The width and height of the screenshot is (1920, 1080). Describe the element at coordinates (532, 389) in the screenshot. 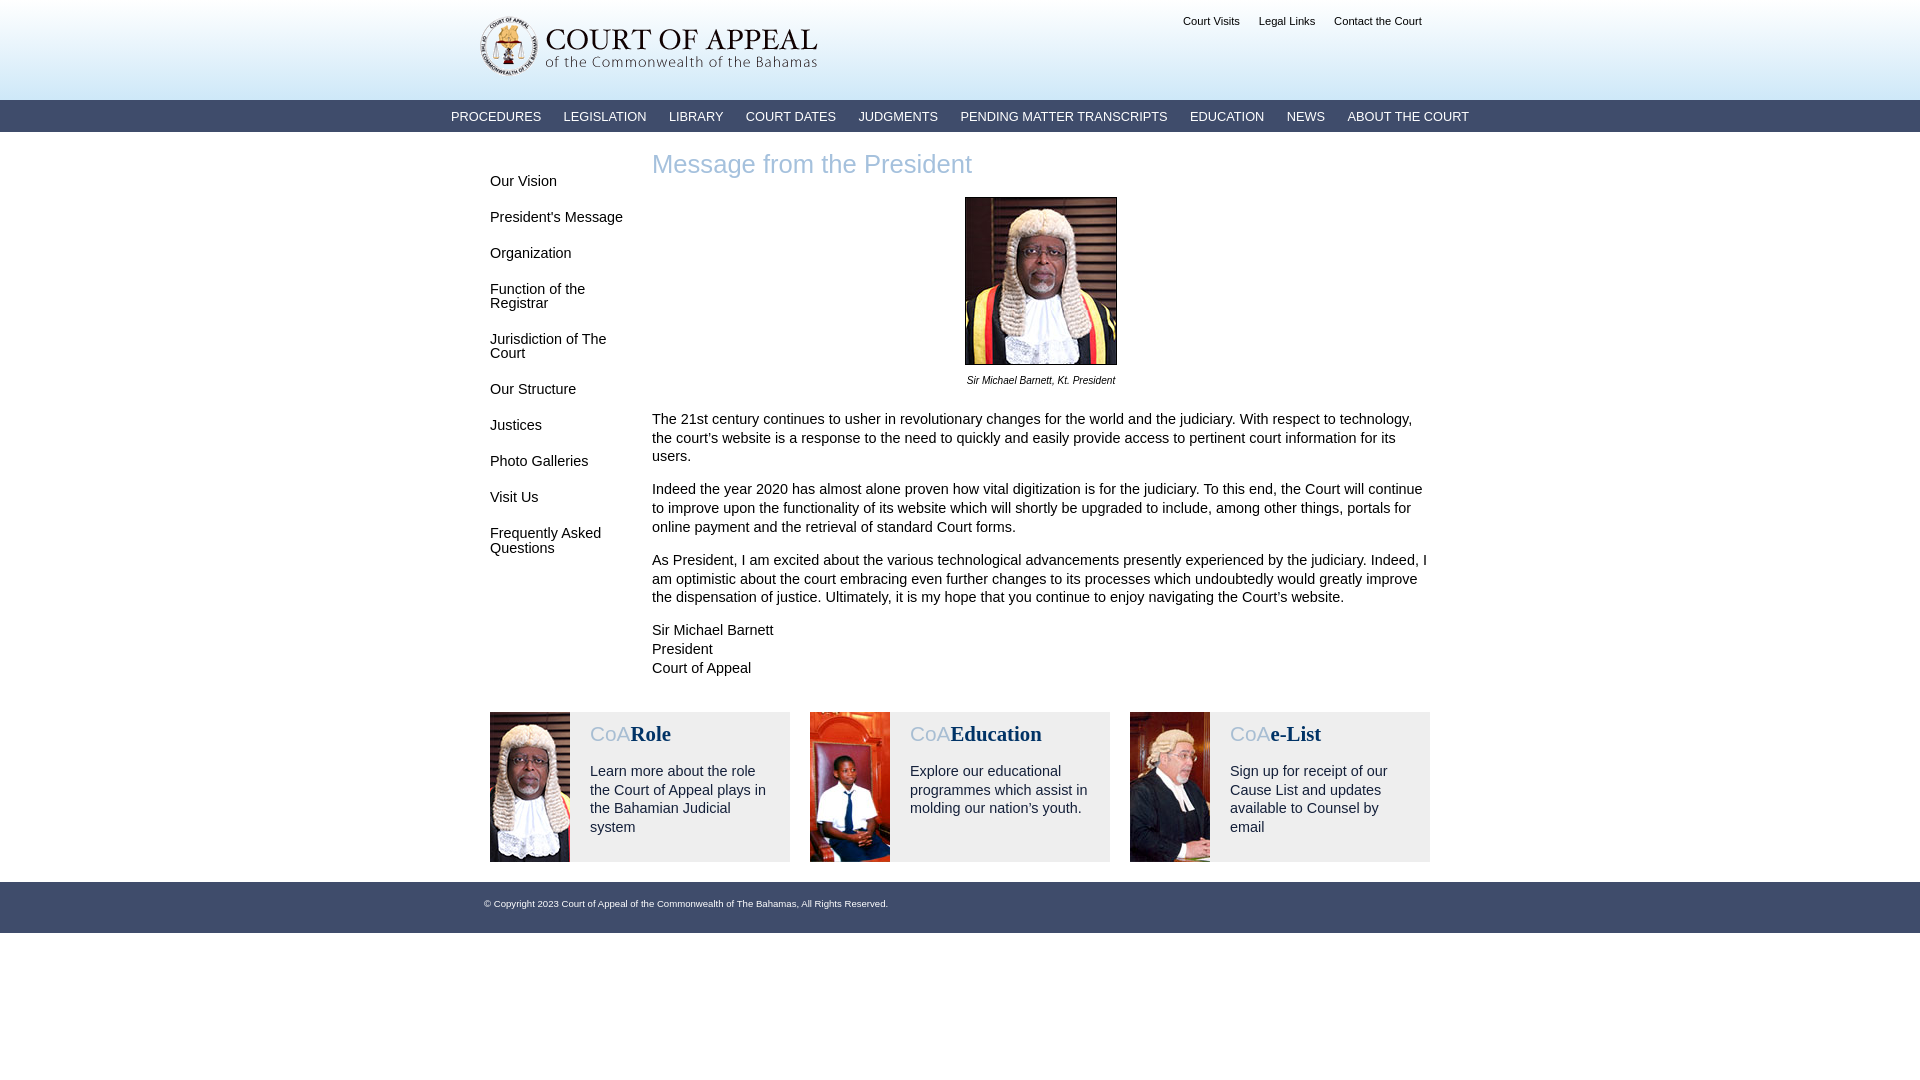

I see `Our Structure` at that location.